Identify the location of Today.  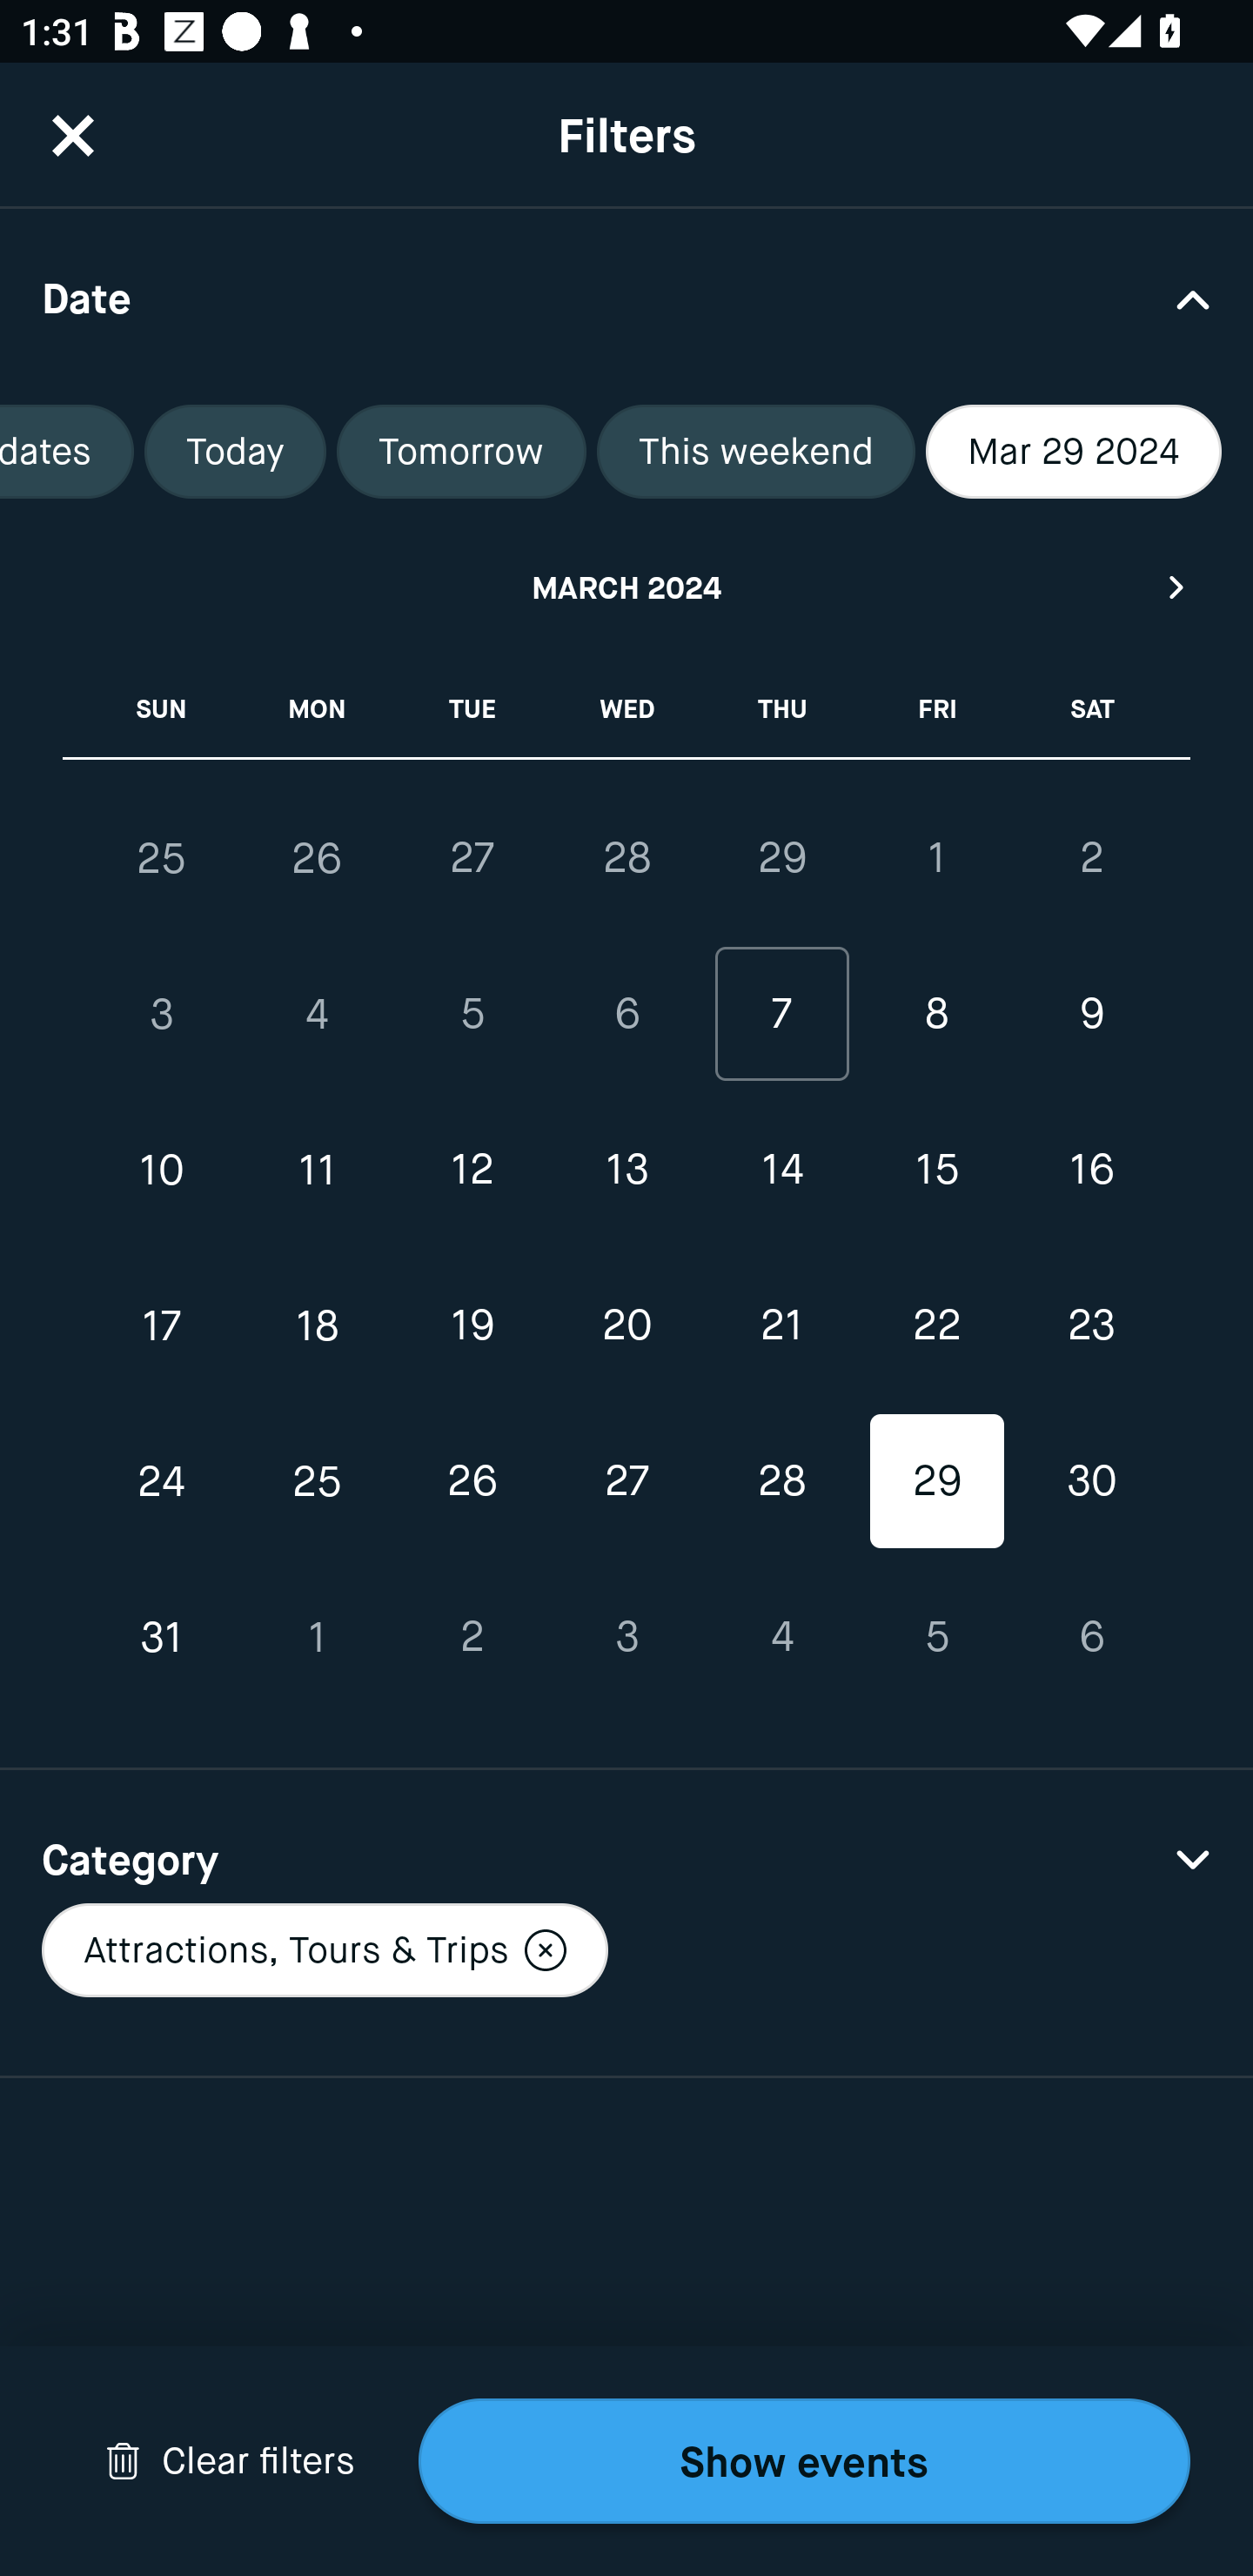
(235, 452).